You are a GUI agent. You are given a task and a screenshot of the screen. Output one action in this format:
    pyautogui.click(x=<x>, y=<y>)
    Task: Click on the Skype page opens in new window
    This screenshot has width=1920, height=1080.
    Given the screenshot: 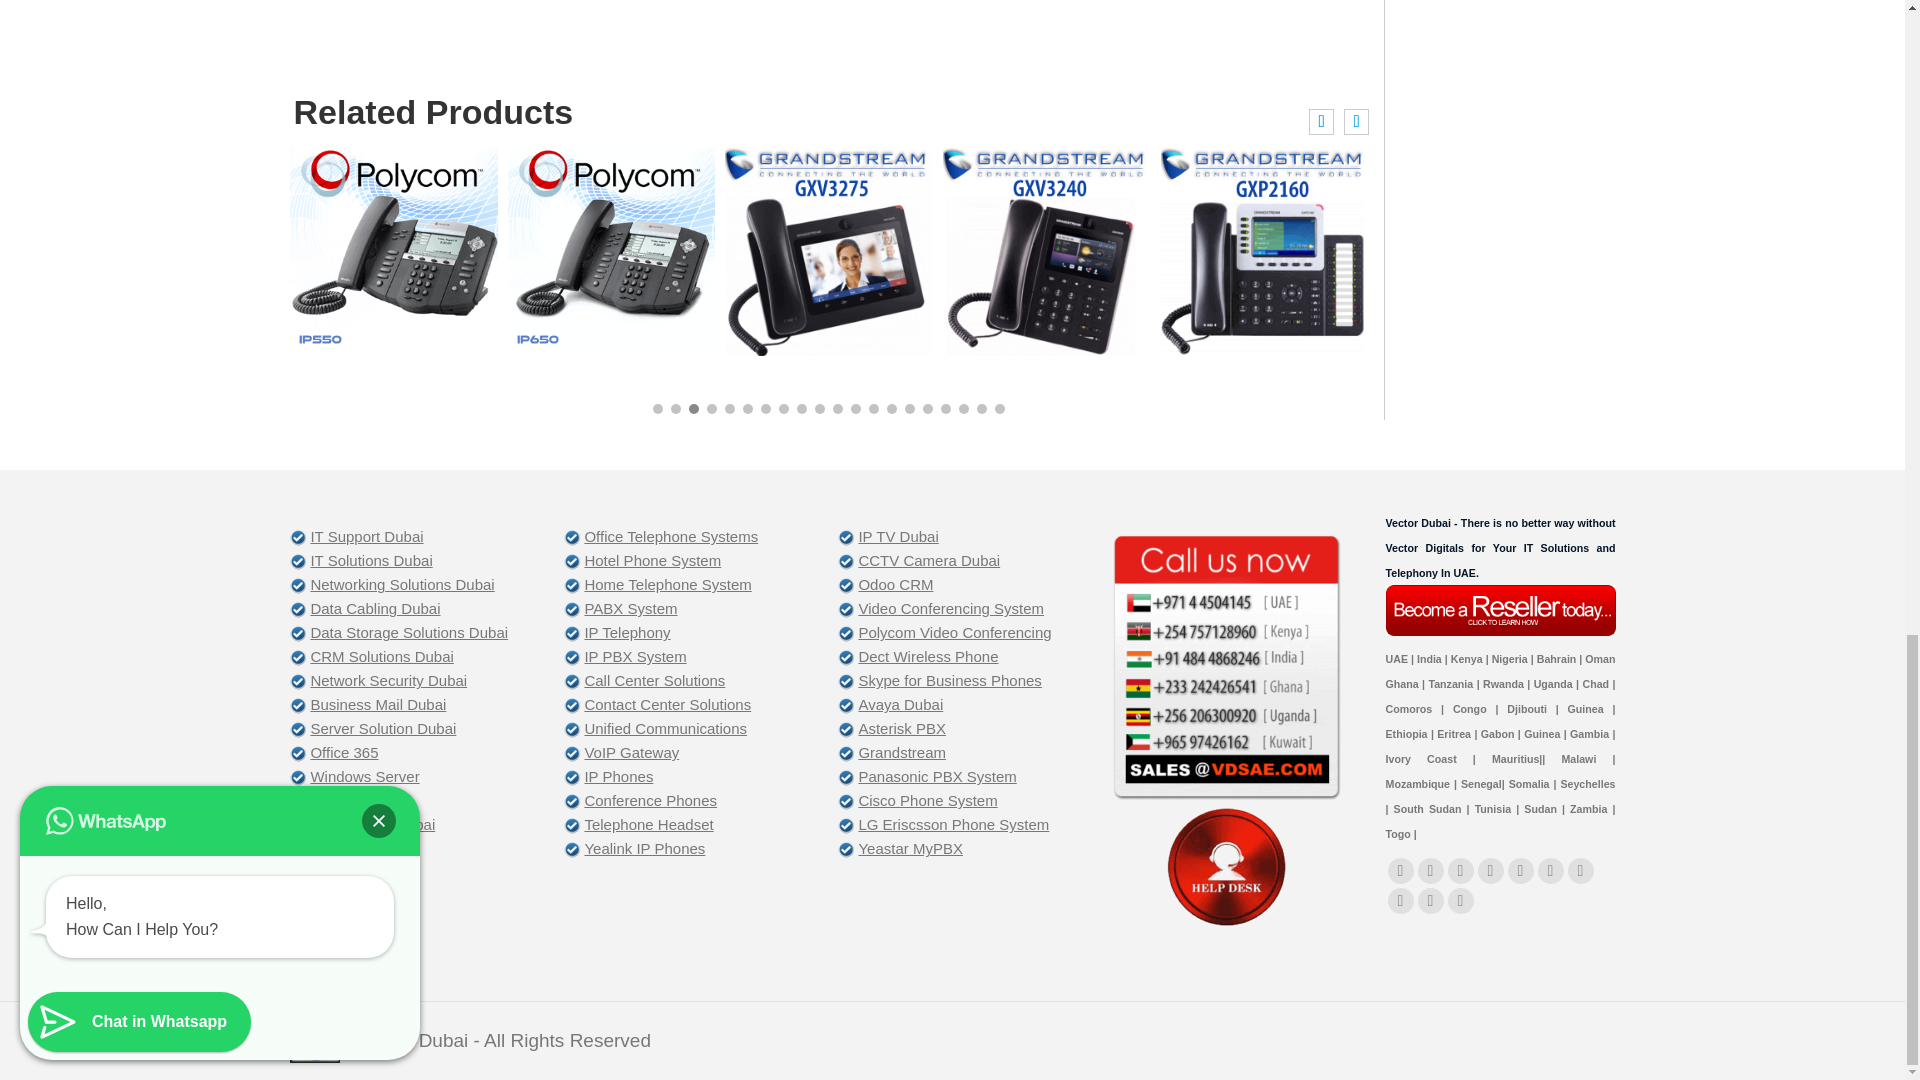 What is the action you would take?
    pyautogui.click(x=1400, y=900)
    